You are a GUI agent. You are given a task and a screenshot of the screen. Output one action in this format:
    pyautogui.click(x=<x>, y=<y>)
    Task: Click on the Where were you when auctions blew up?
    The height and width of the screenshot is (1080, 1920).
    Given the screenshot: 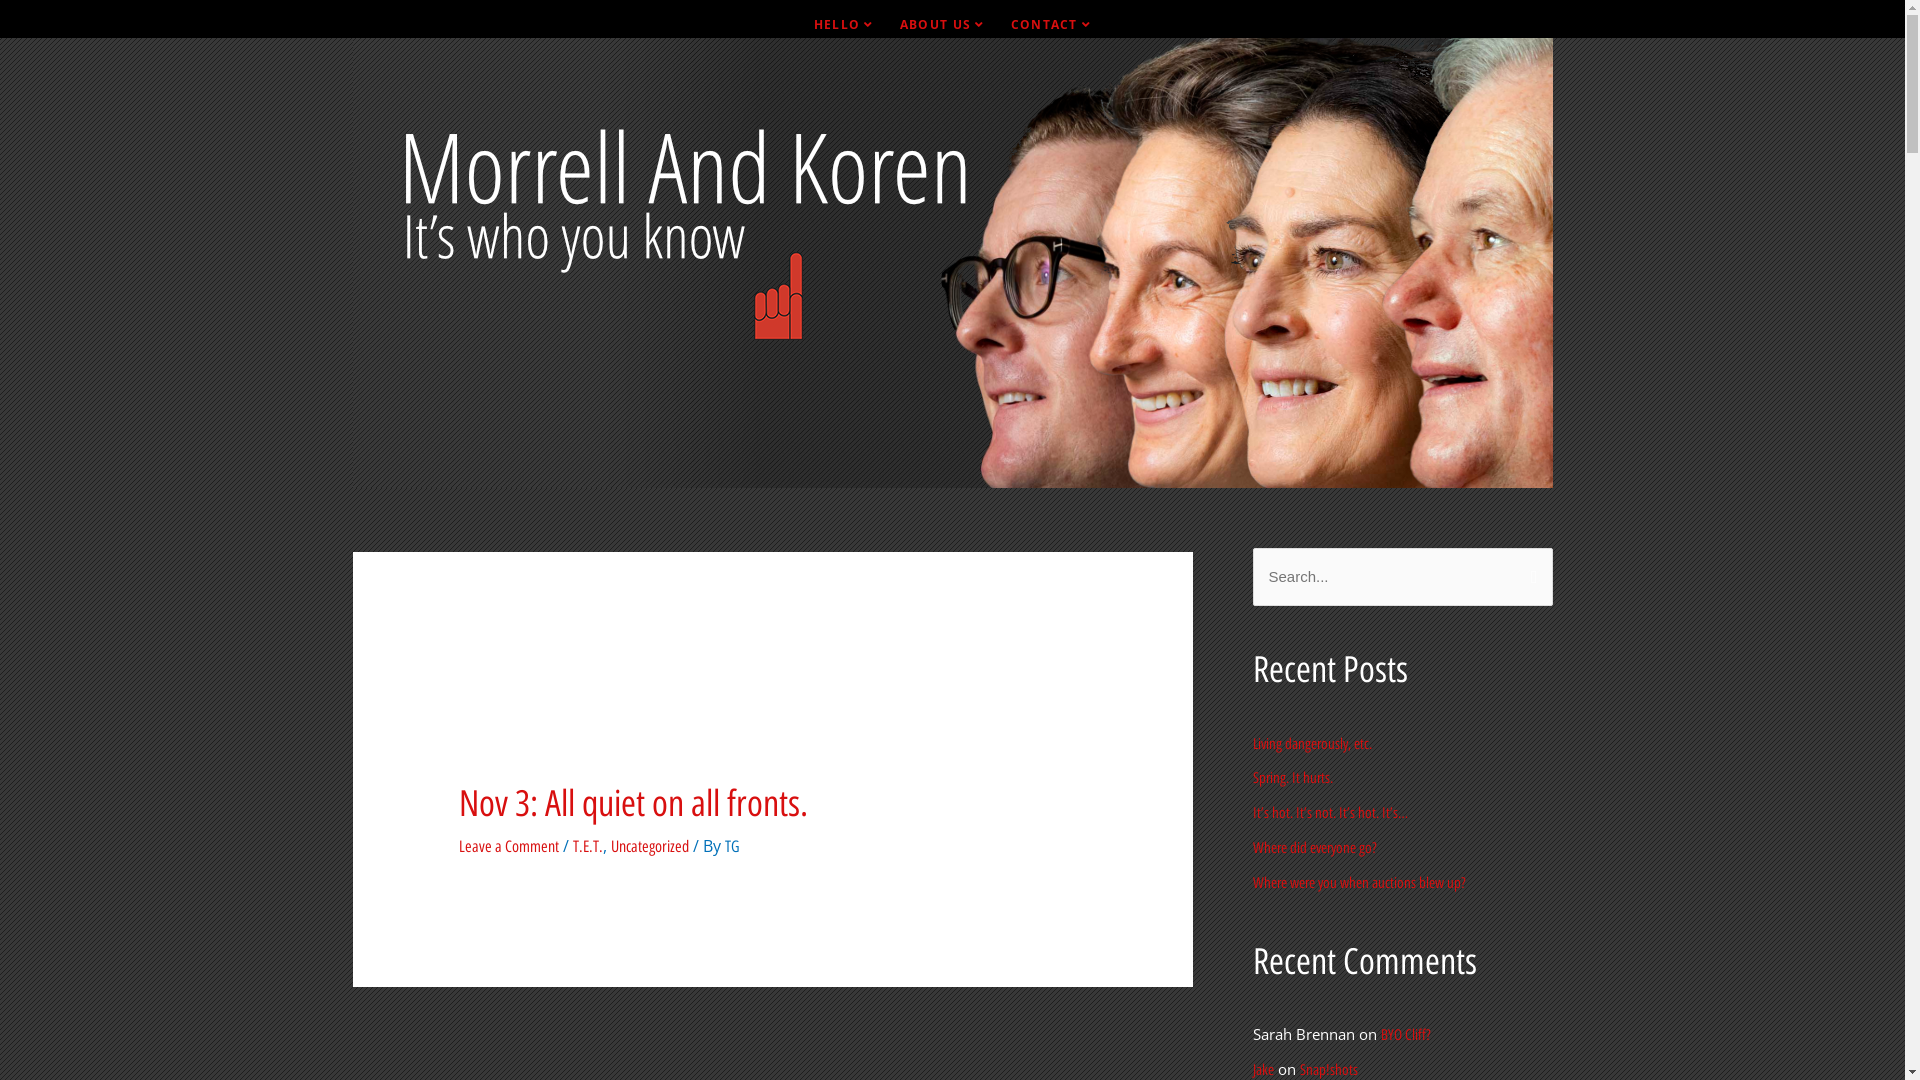 What is the action you would take?
    pyautogui.click(x=1358, y=883)
    